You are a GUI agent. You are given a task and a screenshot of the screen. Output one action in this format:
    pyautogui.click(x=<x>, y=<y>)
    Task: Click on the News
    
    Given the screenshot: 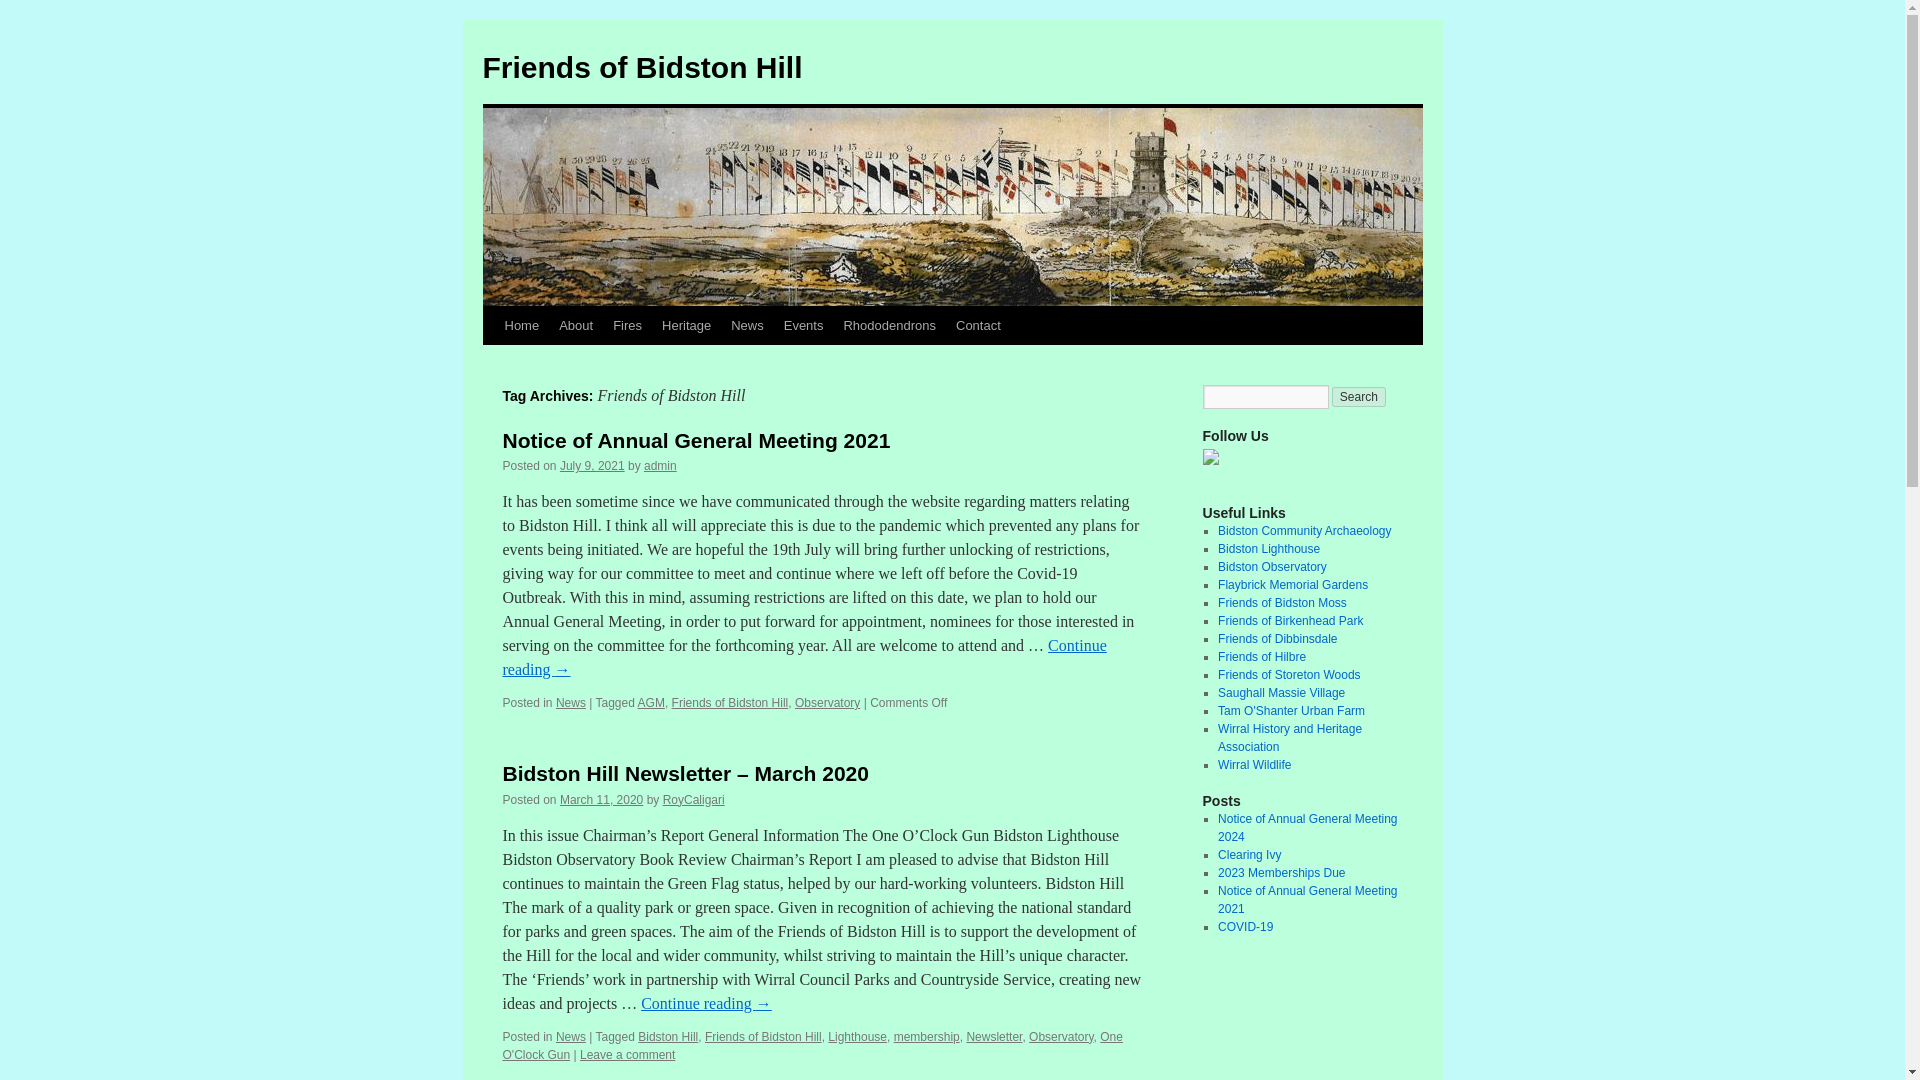 What is the action you would take?
    pyautogui.click(x=570, y=702)
    